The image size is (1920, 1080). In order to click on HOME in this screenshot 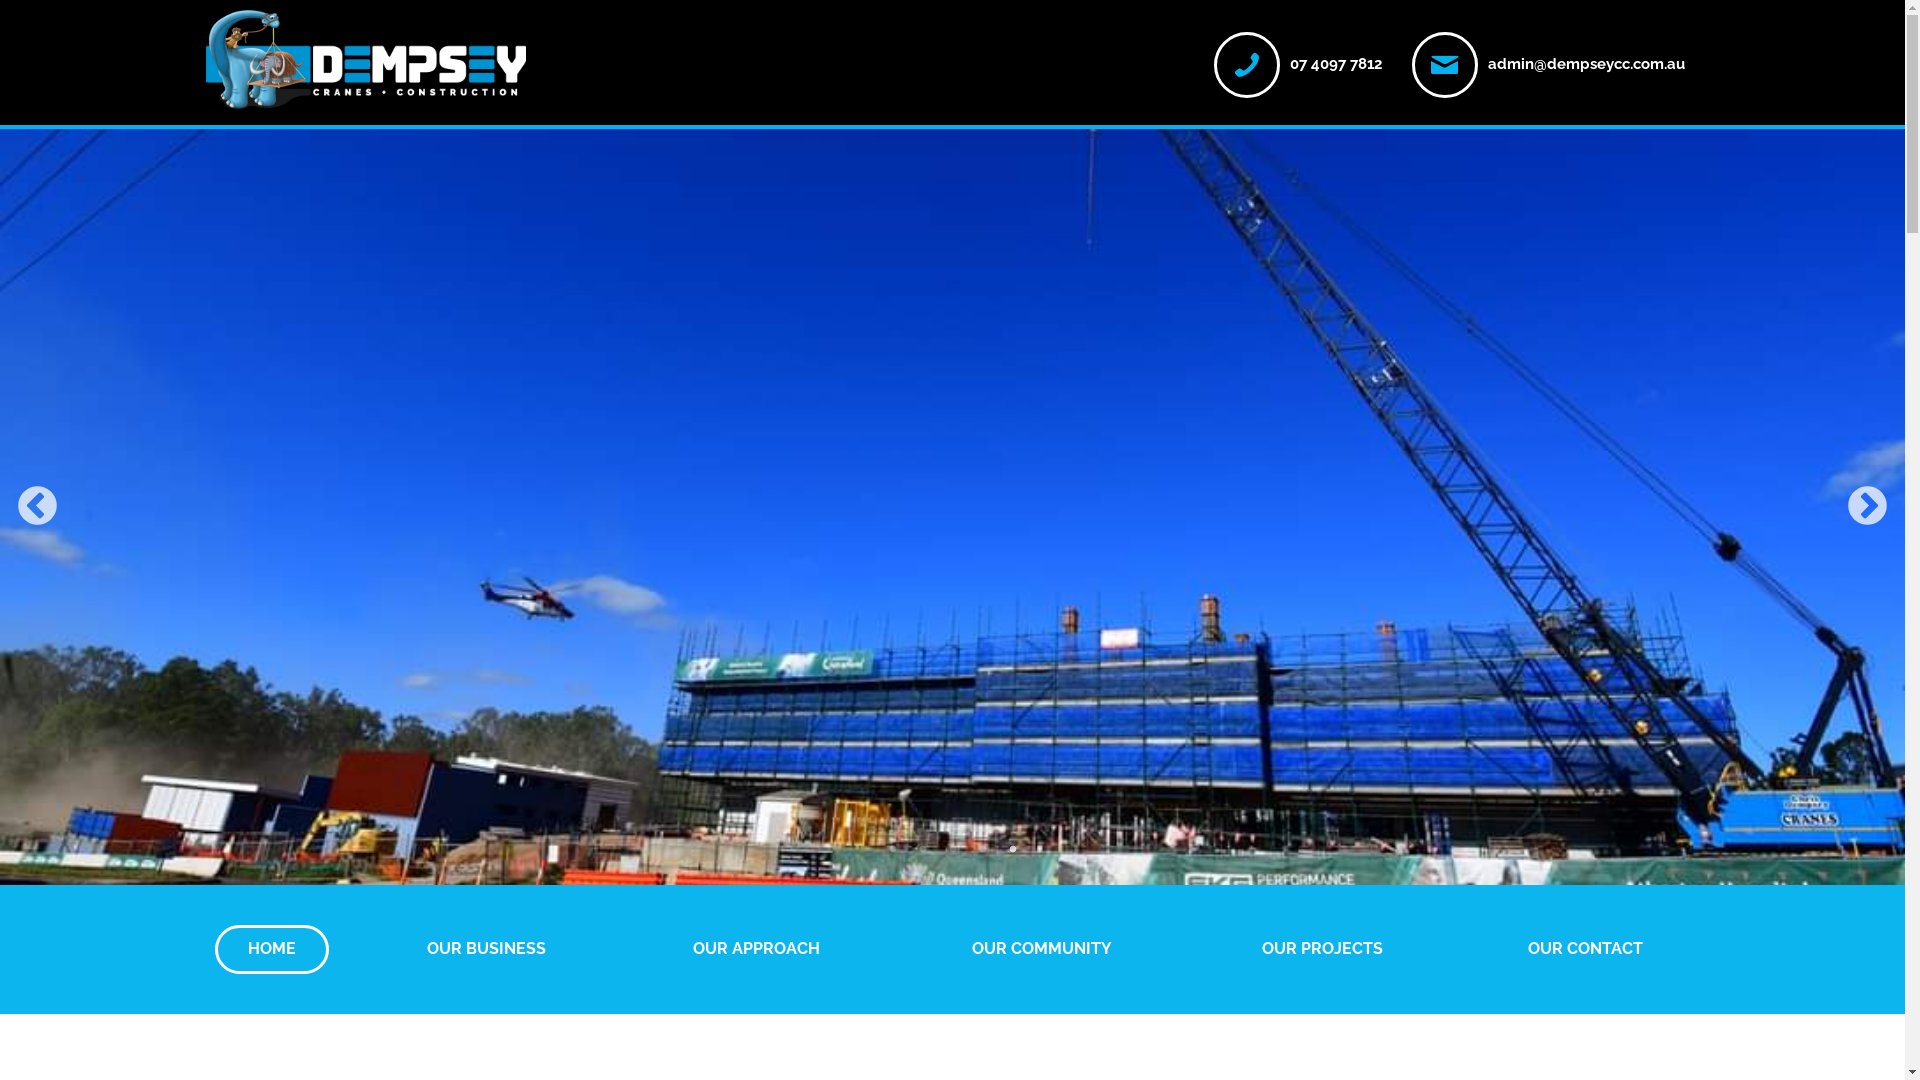, I will do `click(273, 950)`.